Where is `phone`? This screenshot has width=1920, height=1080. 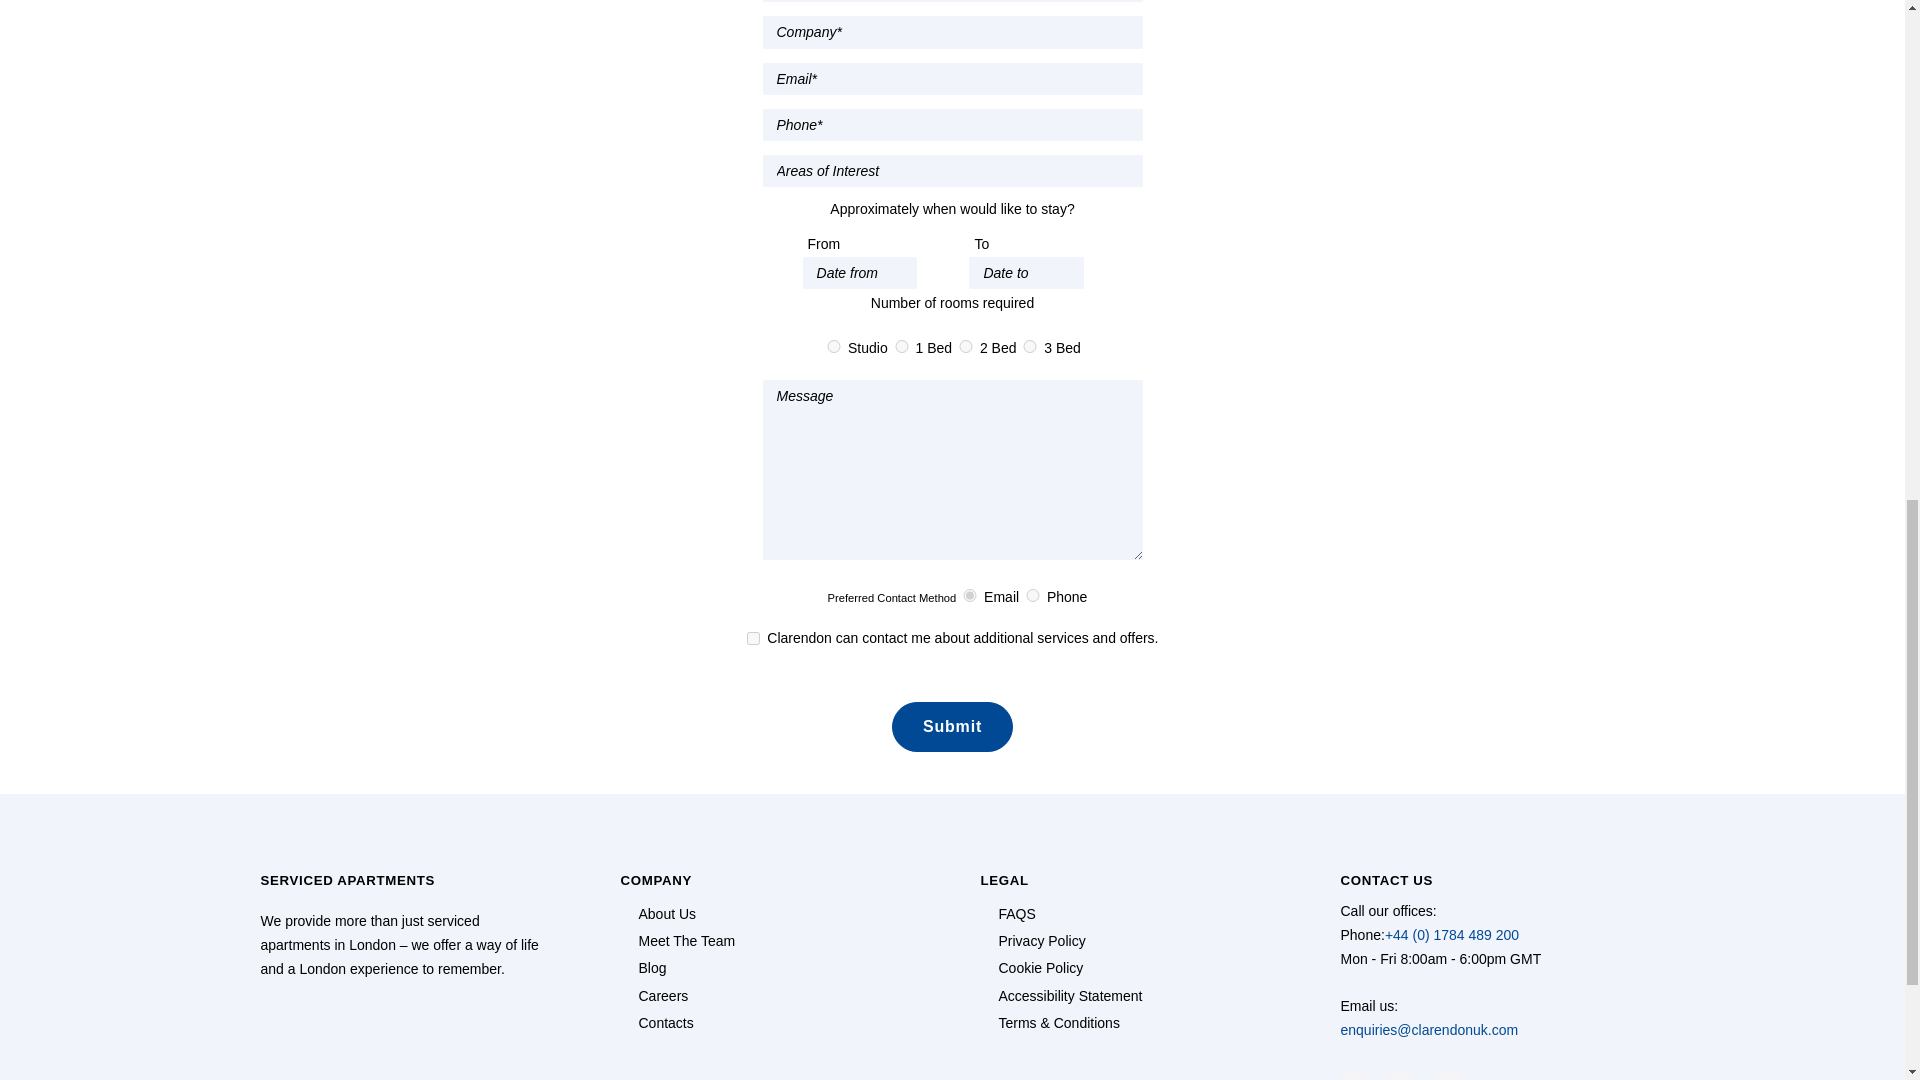
phone is located at coordinates (1032, 594).